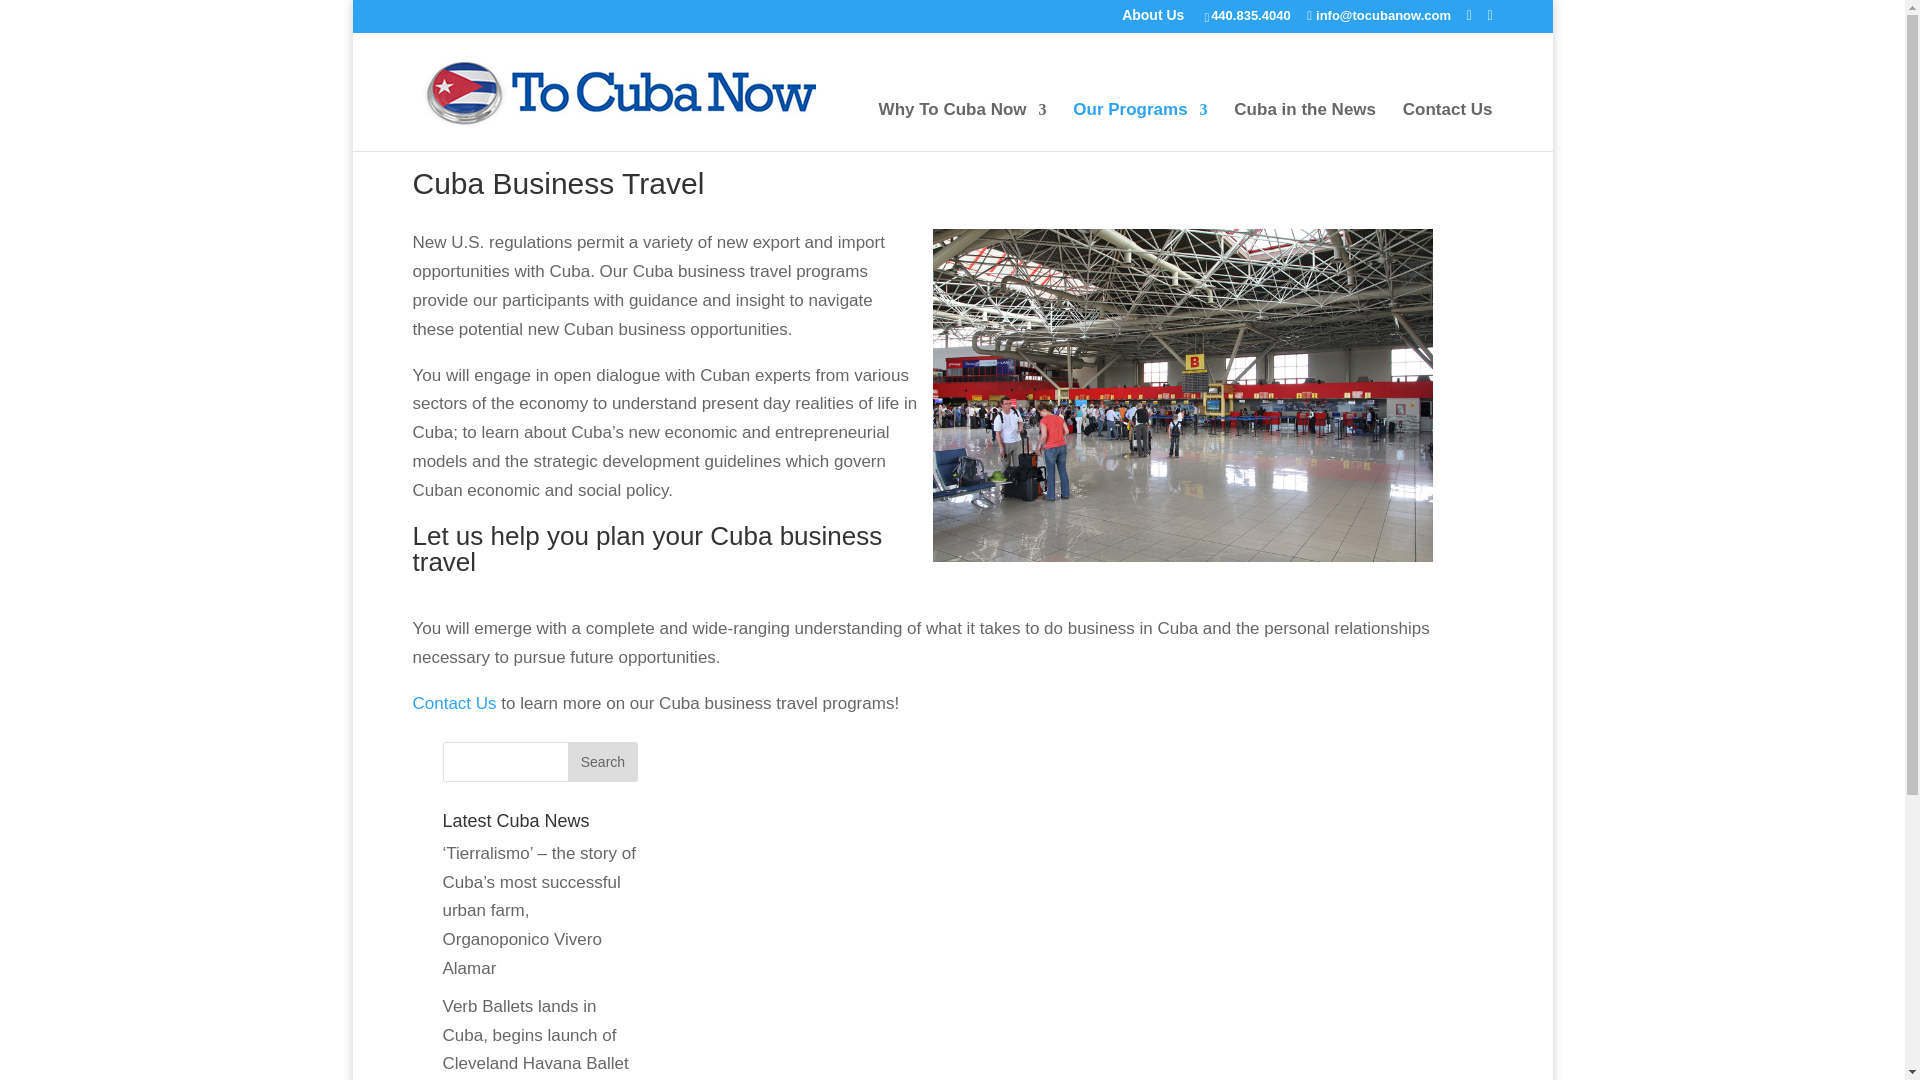  What do you see at coordinates (1152, 20) in the screenshot?
I see `About Us` at bounding box center [1152, 20].